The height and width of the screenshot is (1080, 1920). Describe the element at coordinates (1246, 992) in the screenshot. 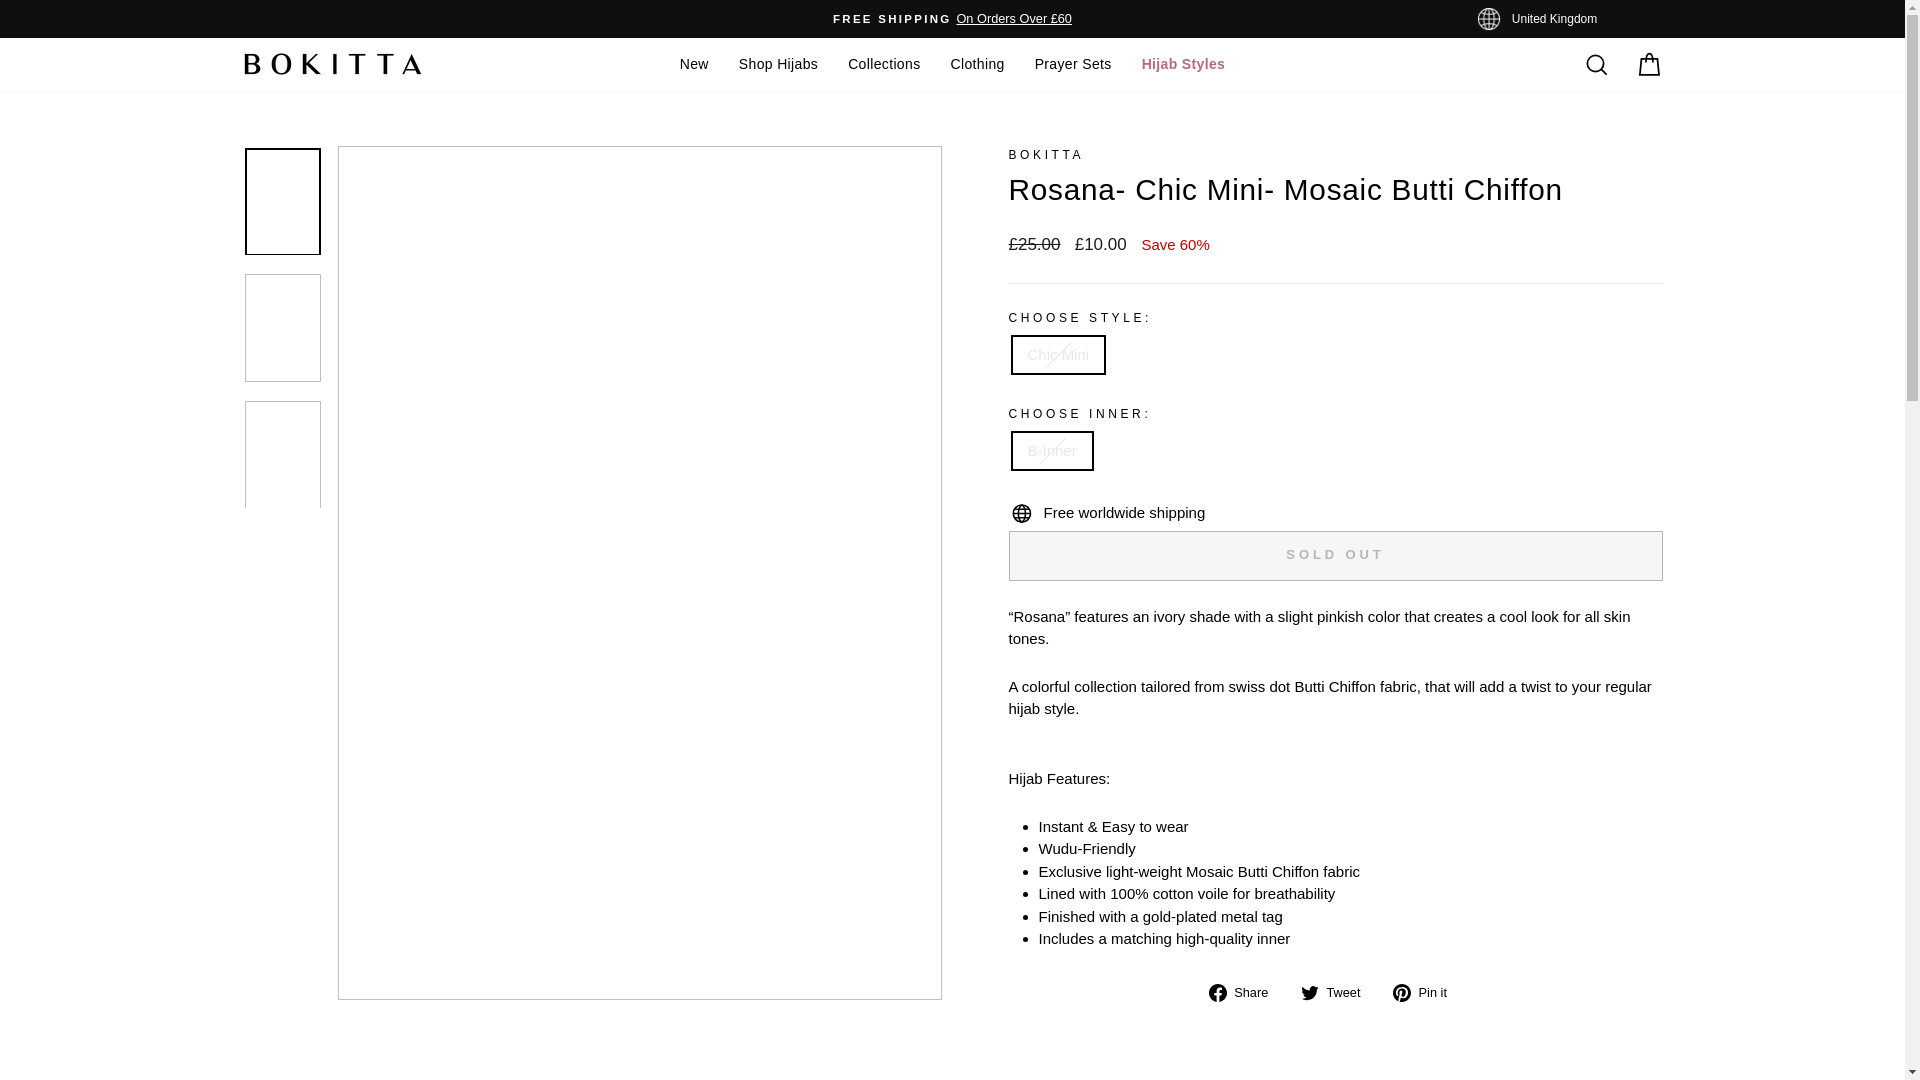

I see `Share on Facebook` at that location.